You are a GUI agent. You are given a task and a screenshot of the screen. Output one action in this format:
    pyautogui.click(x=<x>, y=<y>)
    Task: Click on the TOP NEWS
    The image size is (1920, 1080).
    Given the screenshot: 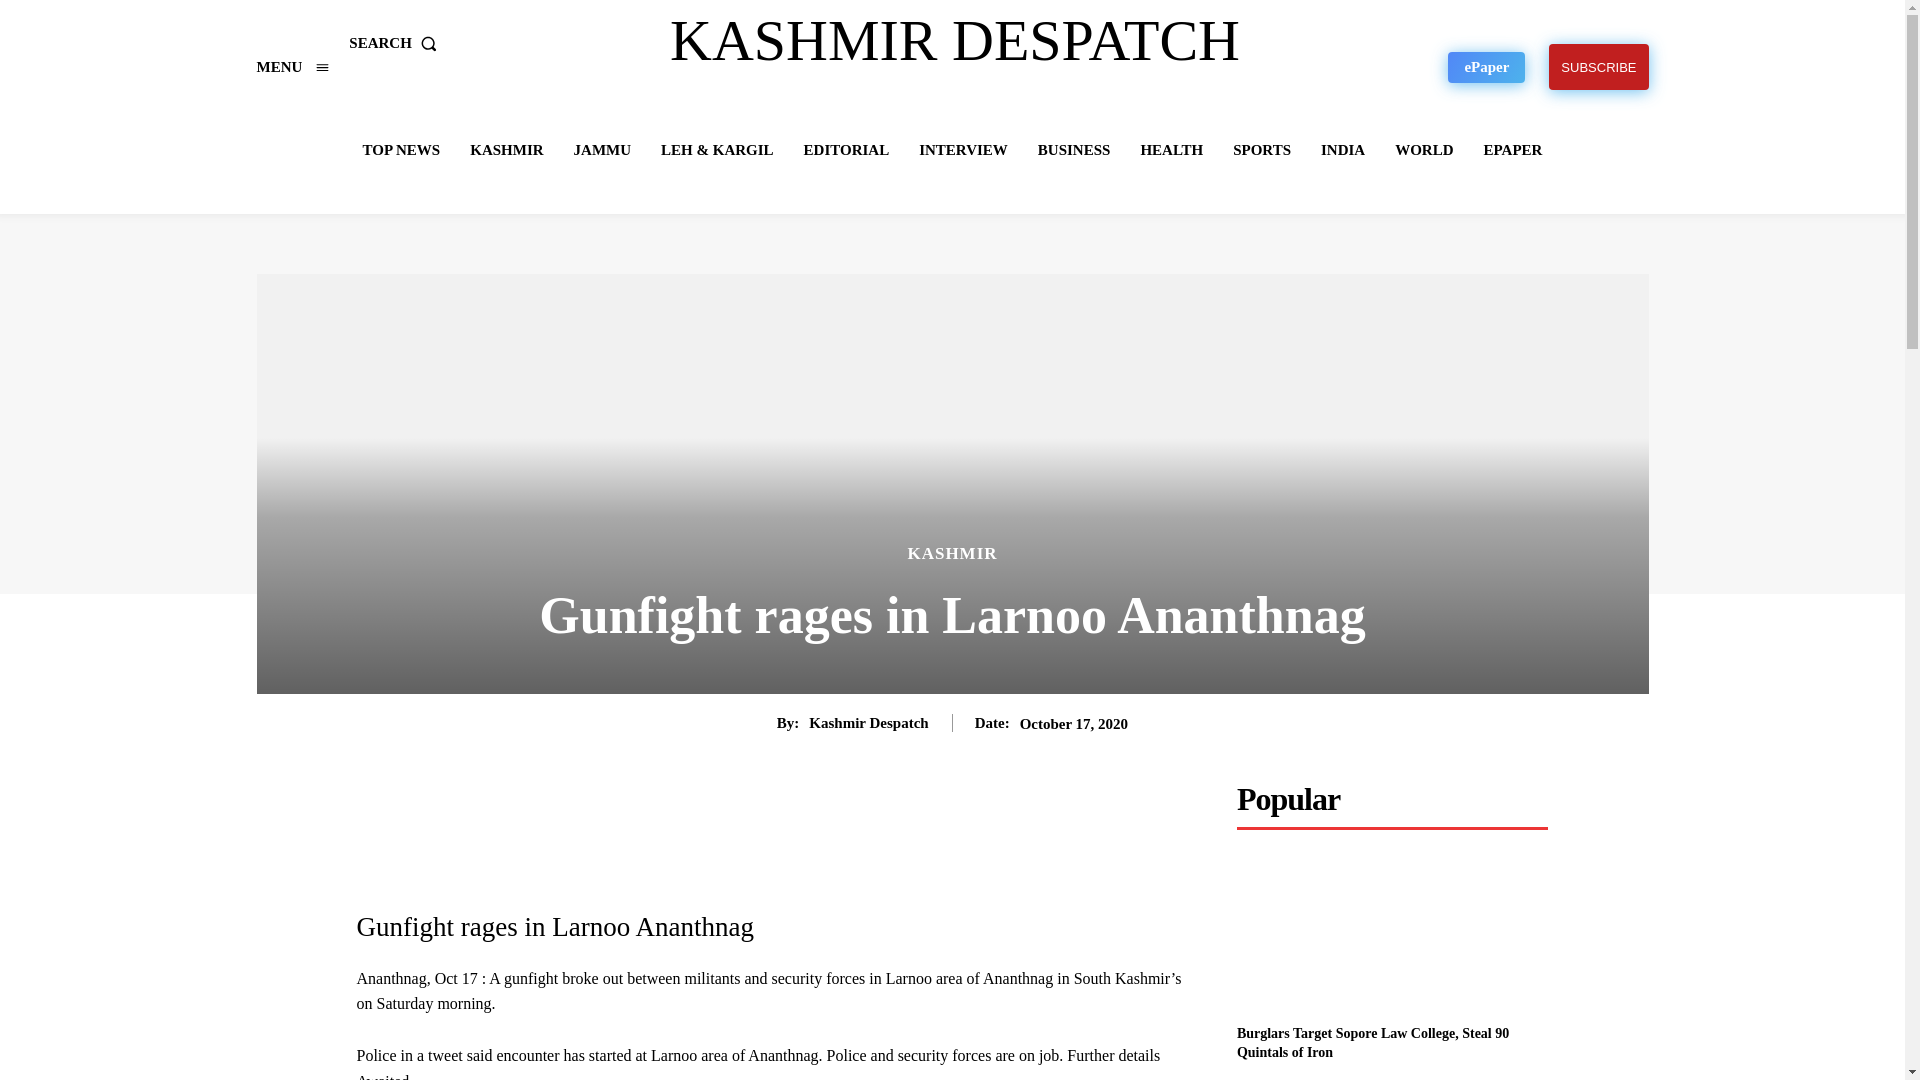 What is the action you would take?
    pyautogui.click(x=402, y=150)
    